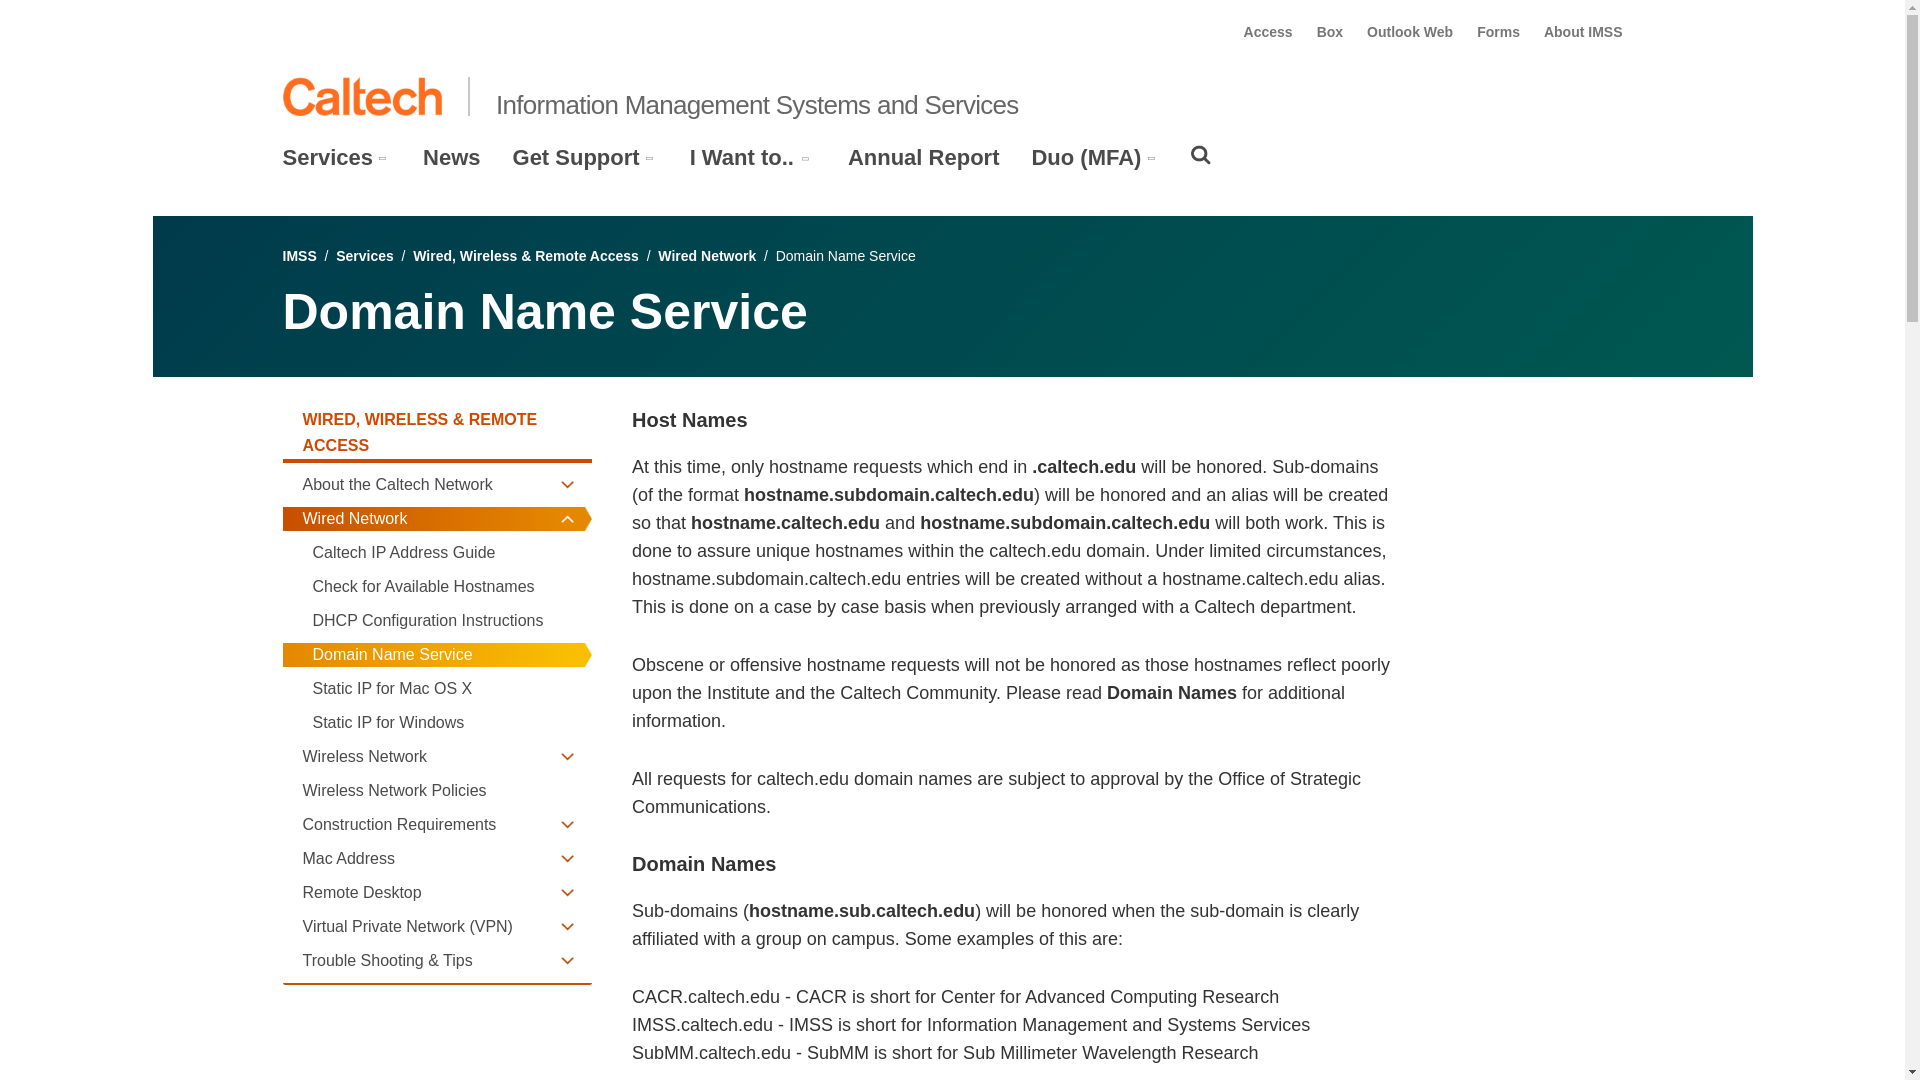  What do you see at coordinates (71, 16) in the screenshot?
I see `skip to main content` at bounding box center [71, 16].